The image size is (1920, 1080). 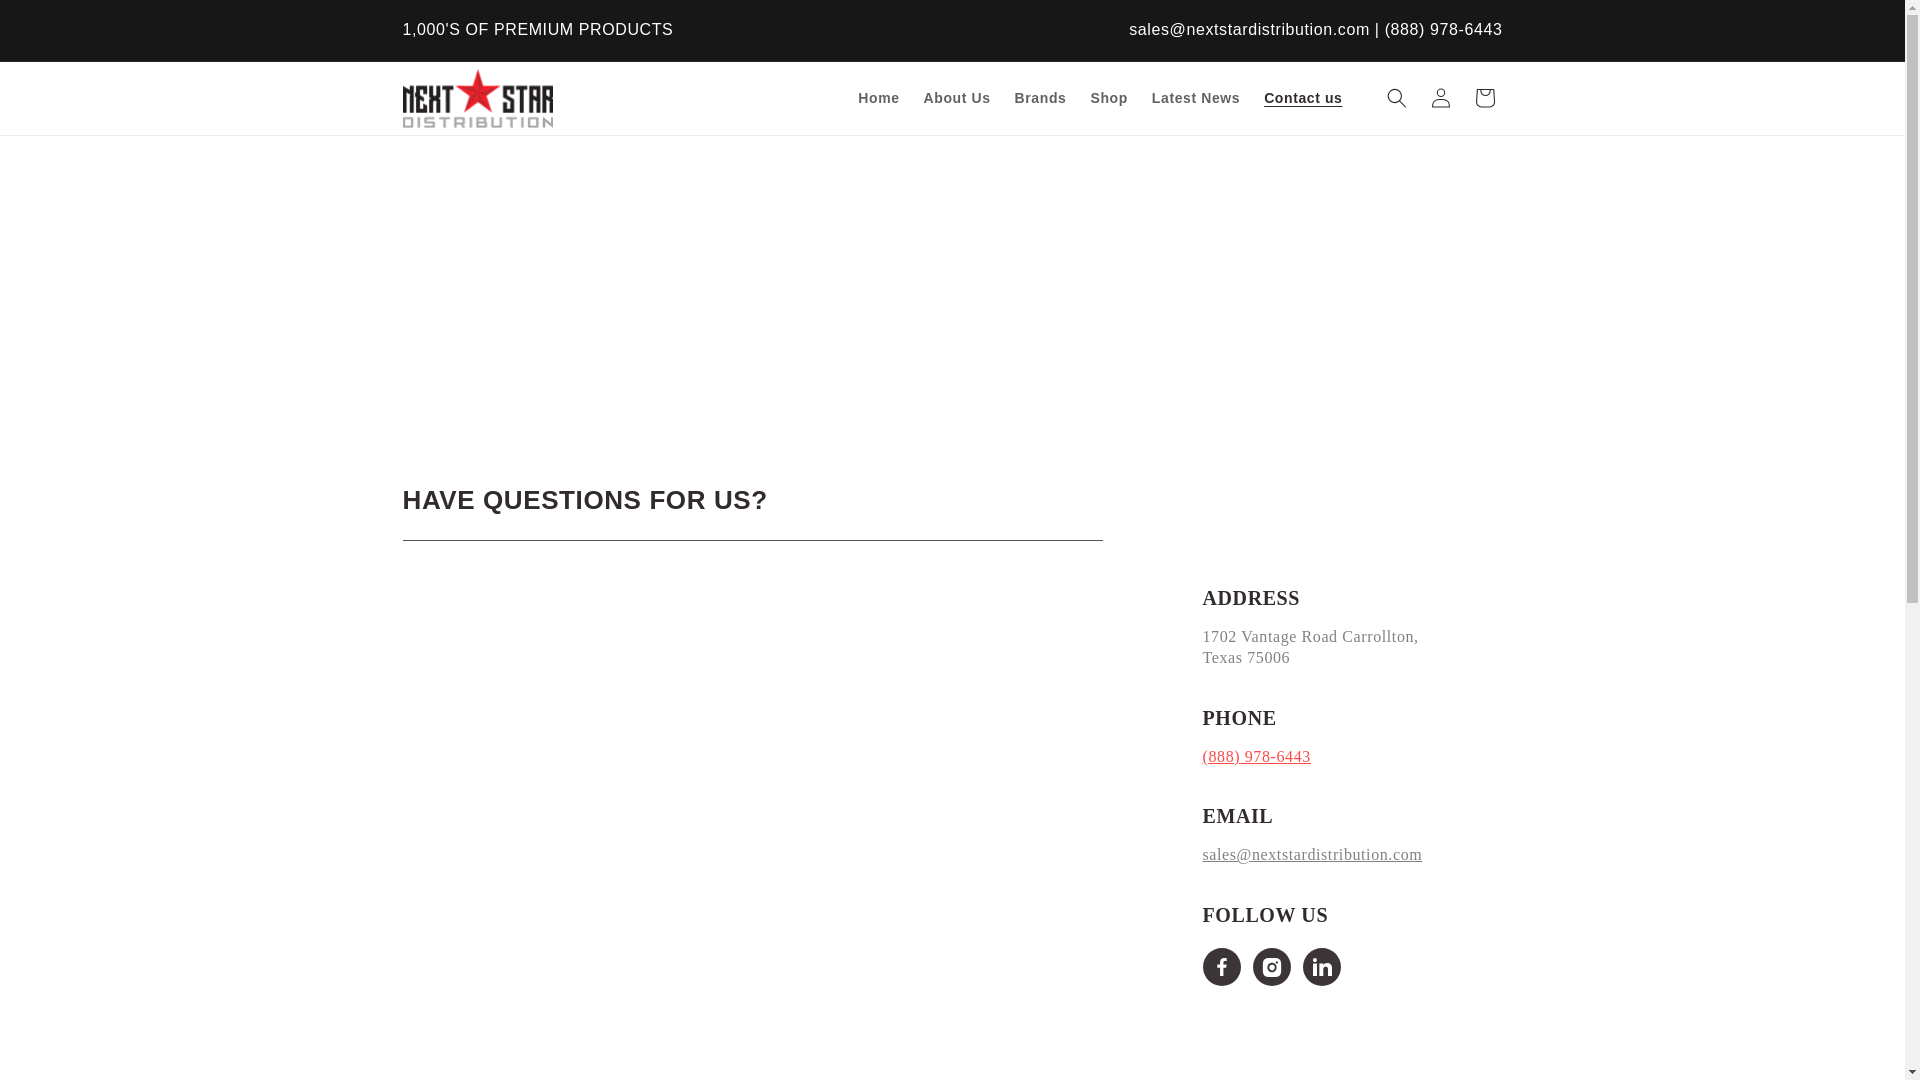 What do you see at coordinates (1040, 97) in the screenshot?
I see `Brands` at bounding box center [1040, 97].